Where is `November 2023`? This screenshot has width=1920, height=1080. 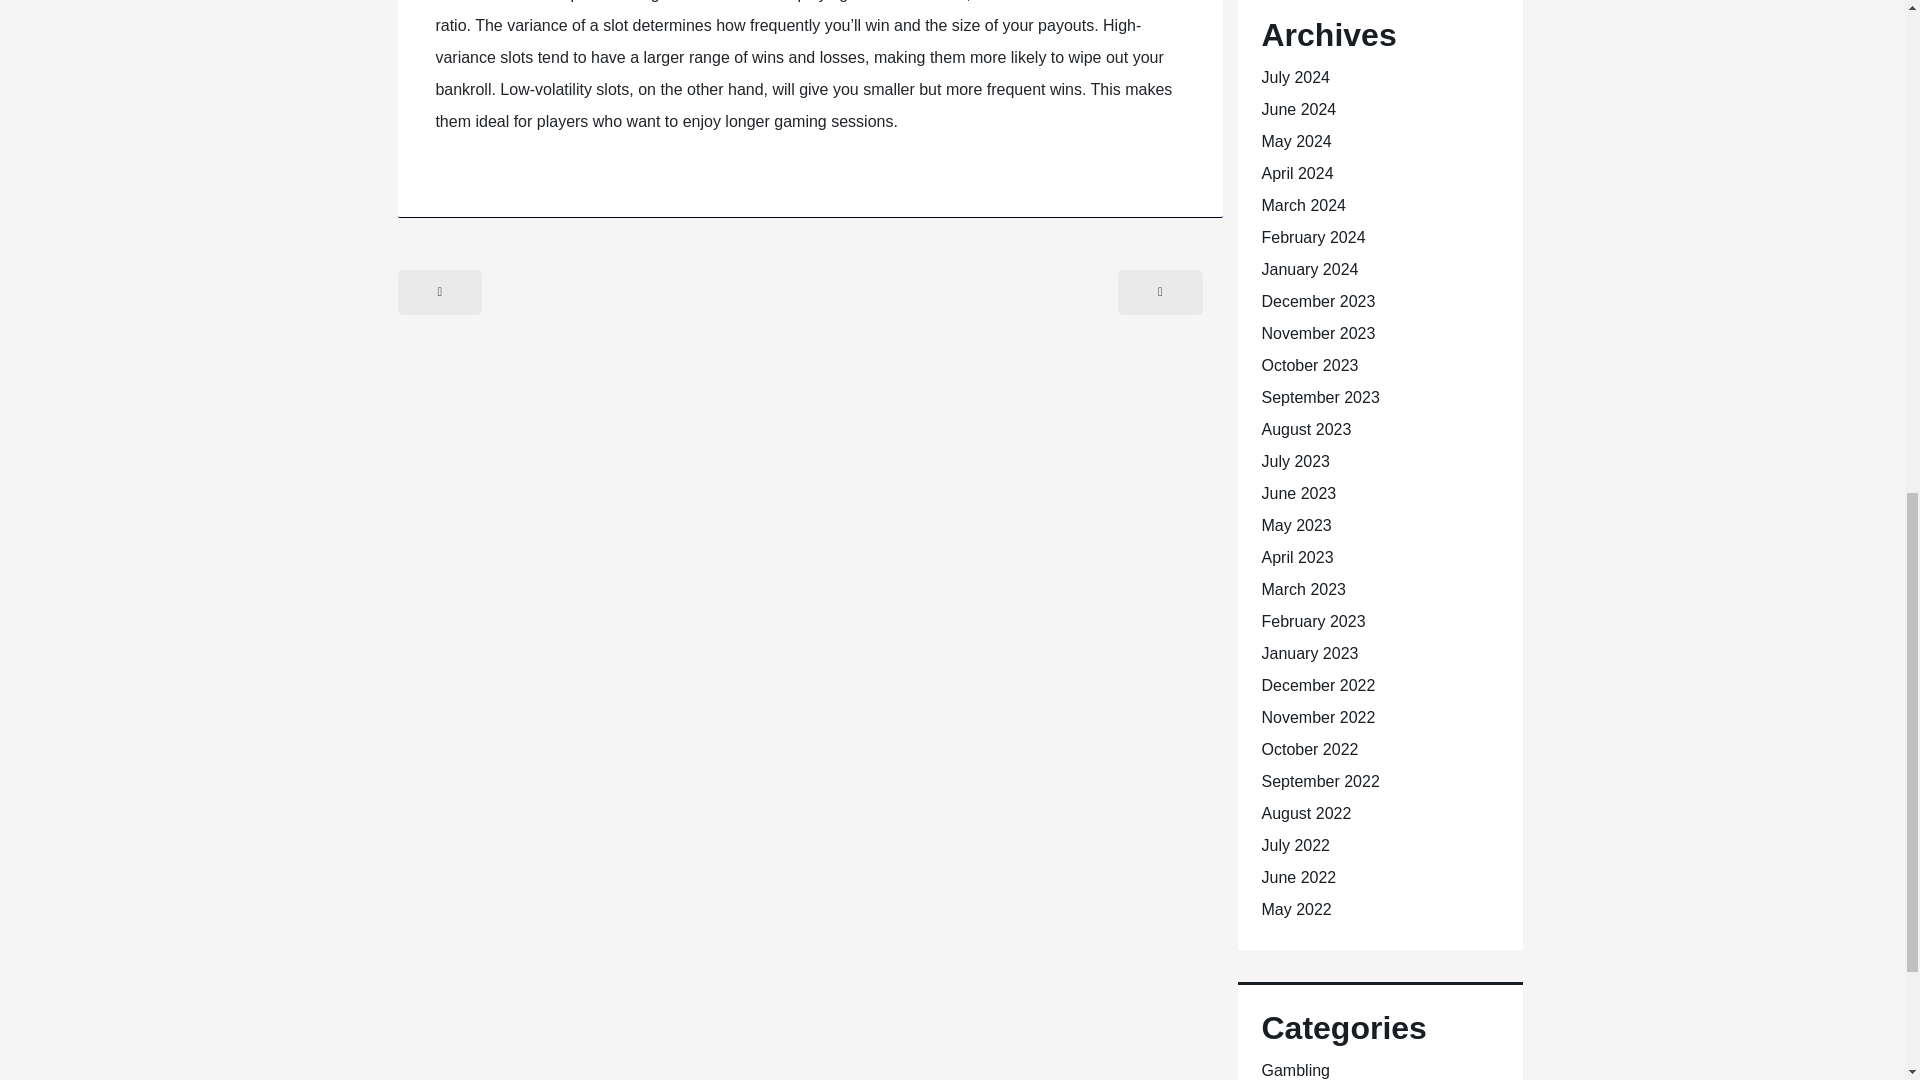
November 2023 is located at coordinates (1318, 334).